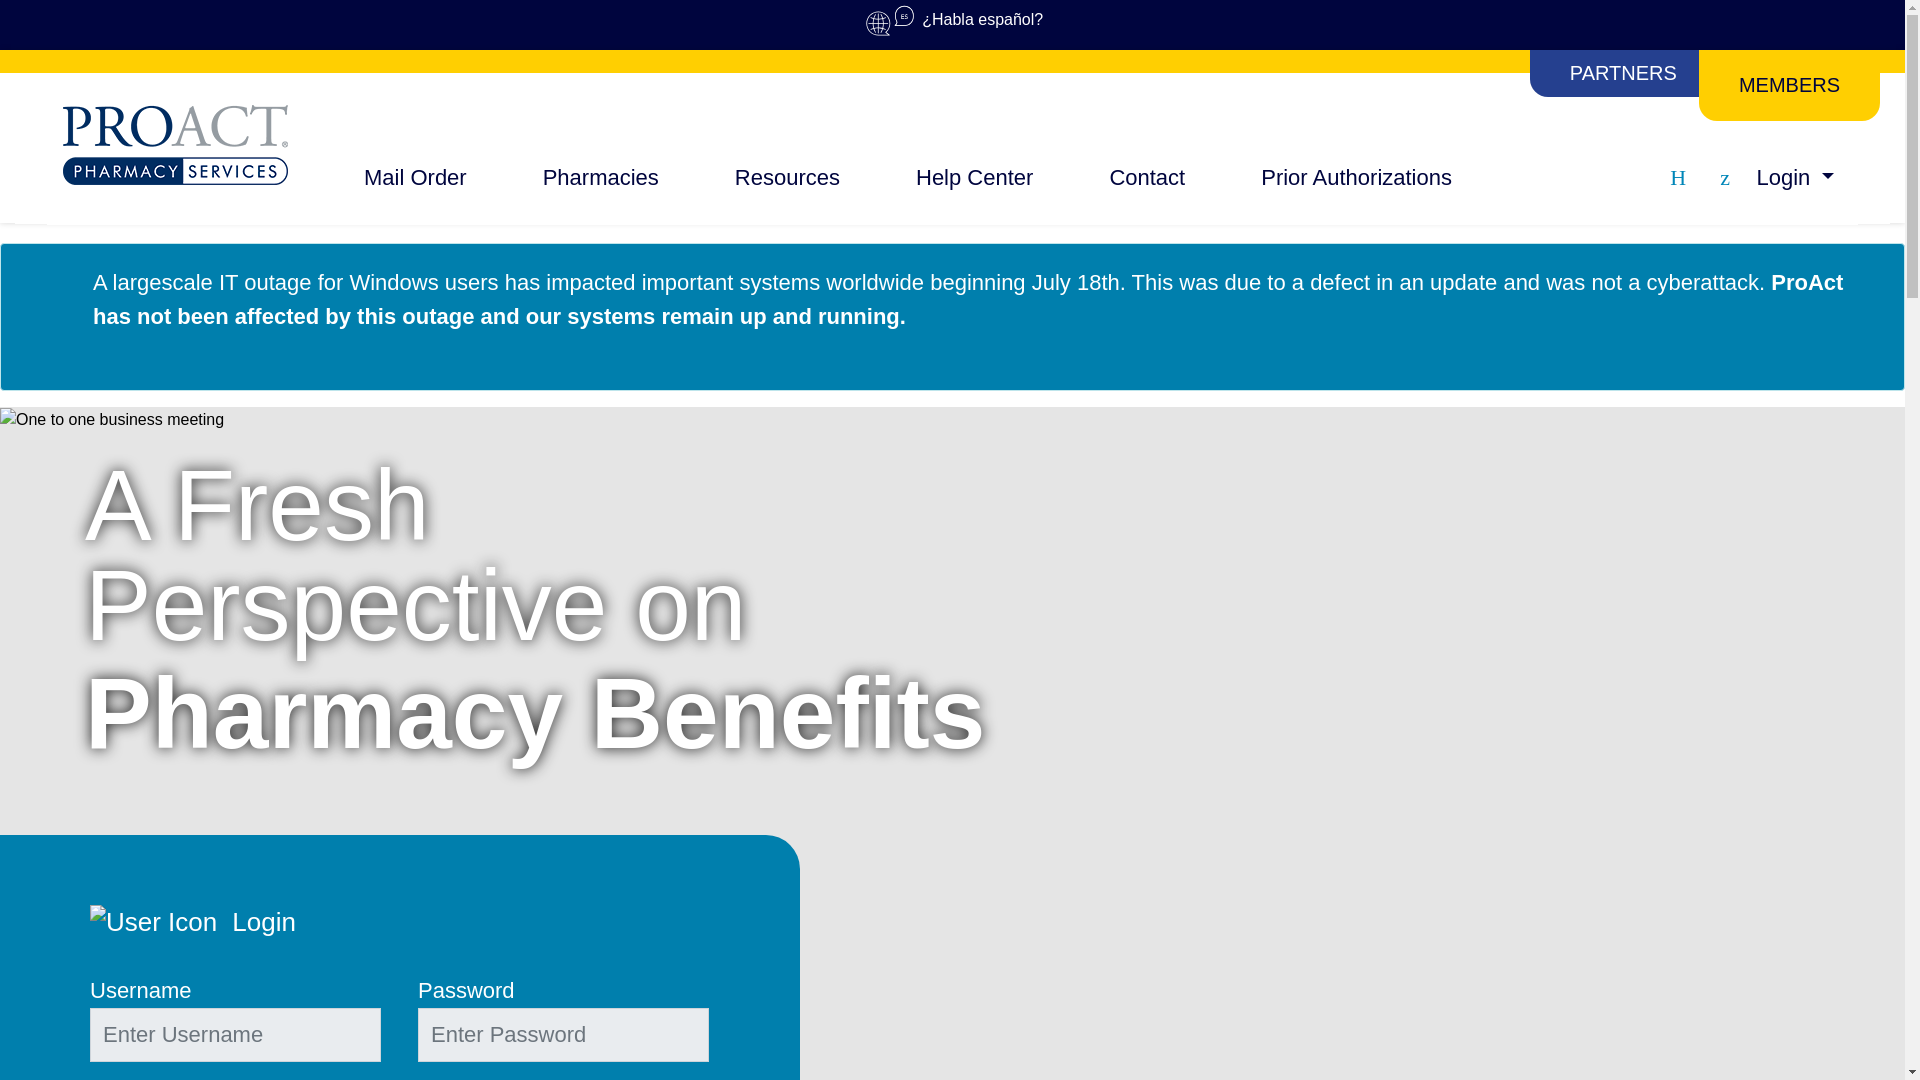 Image resolution: width=1920 pixels, height=1080 pixels. What do you see at coordinates (415, 177) in the screenshot?
I see `Mail Order` at bounding box center [415, 177].